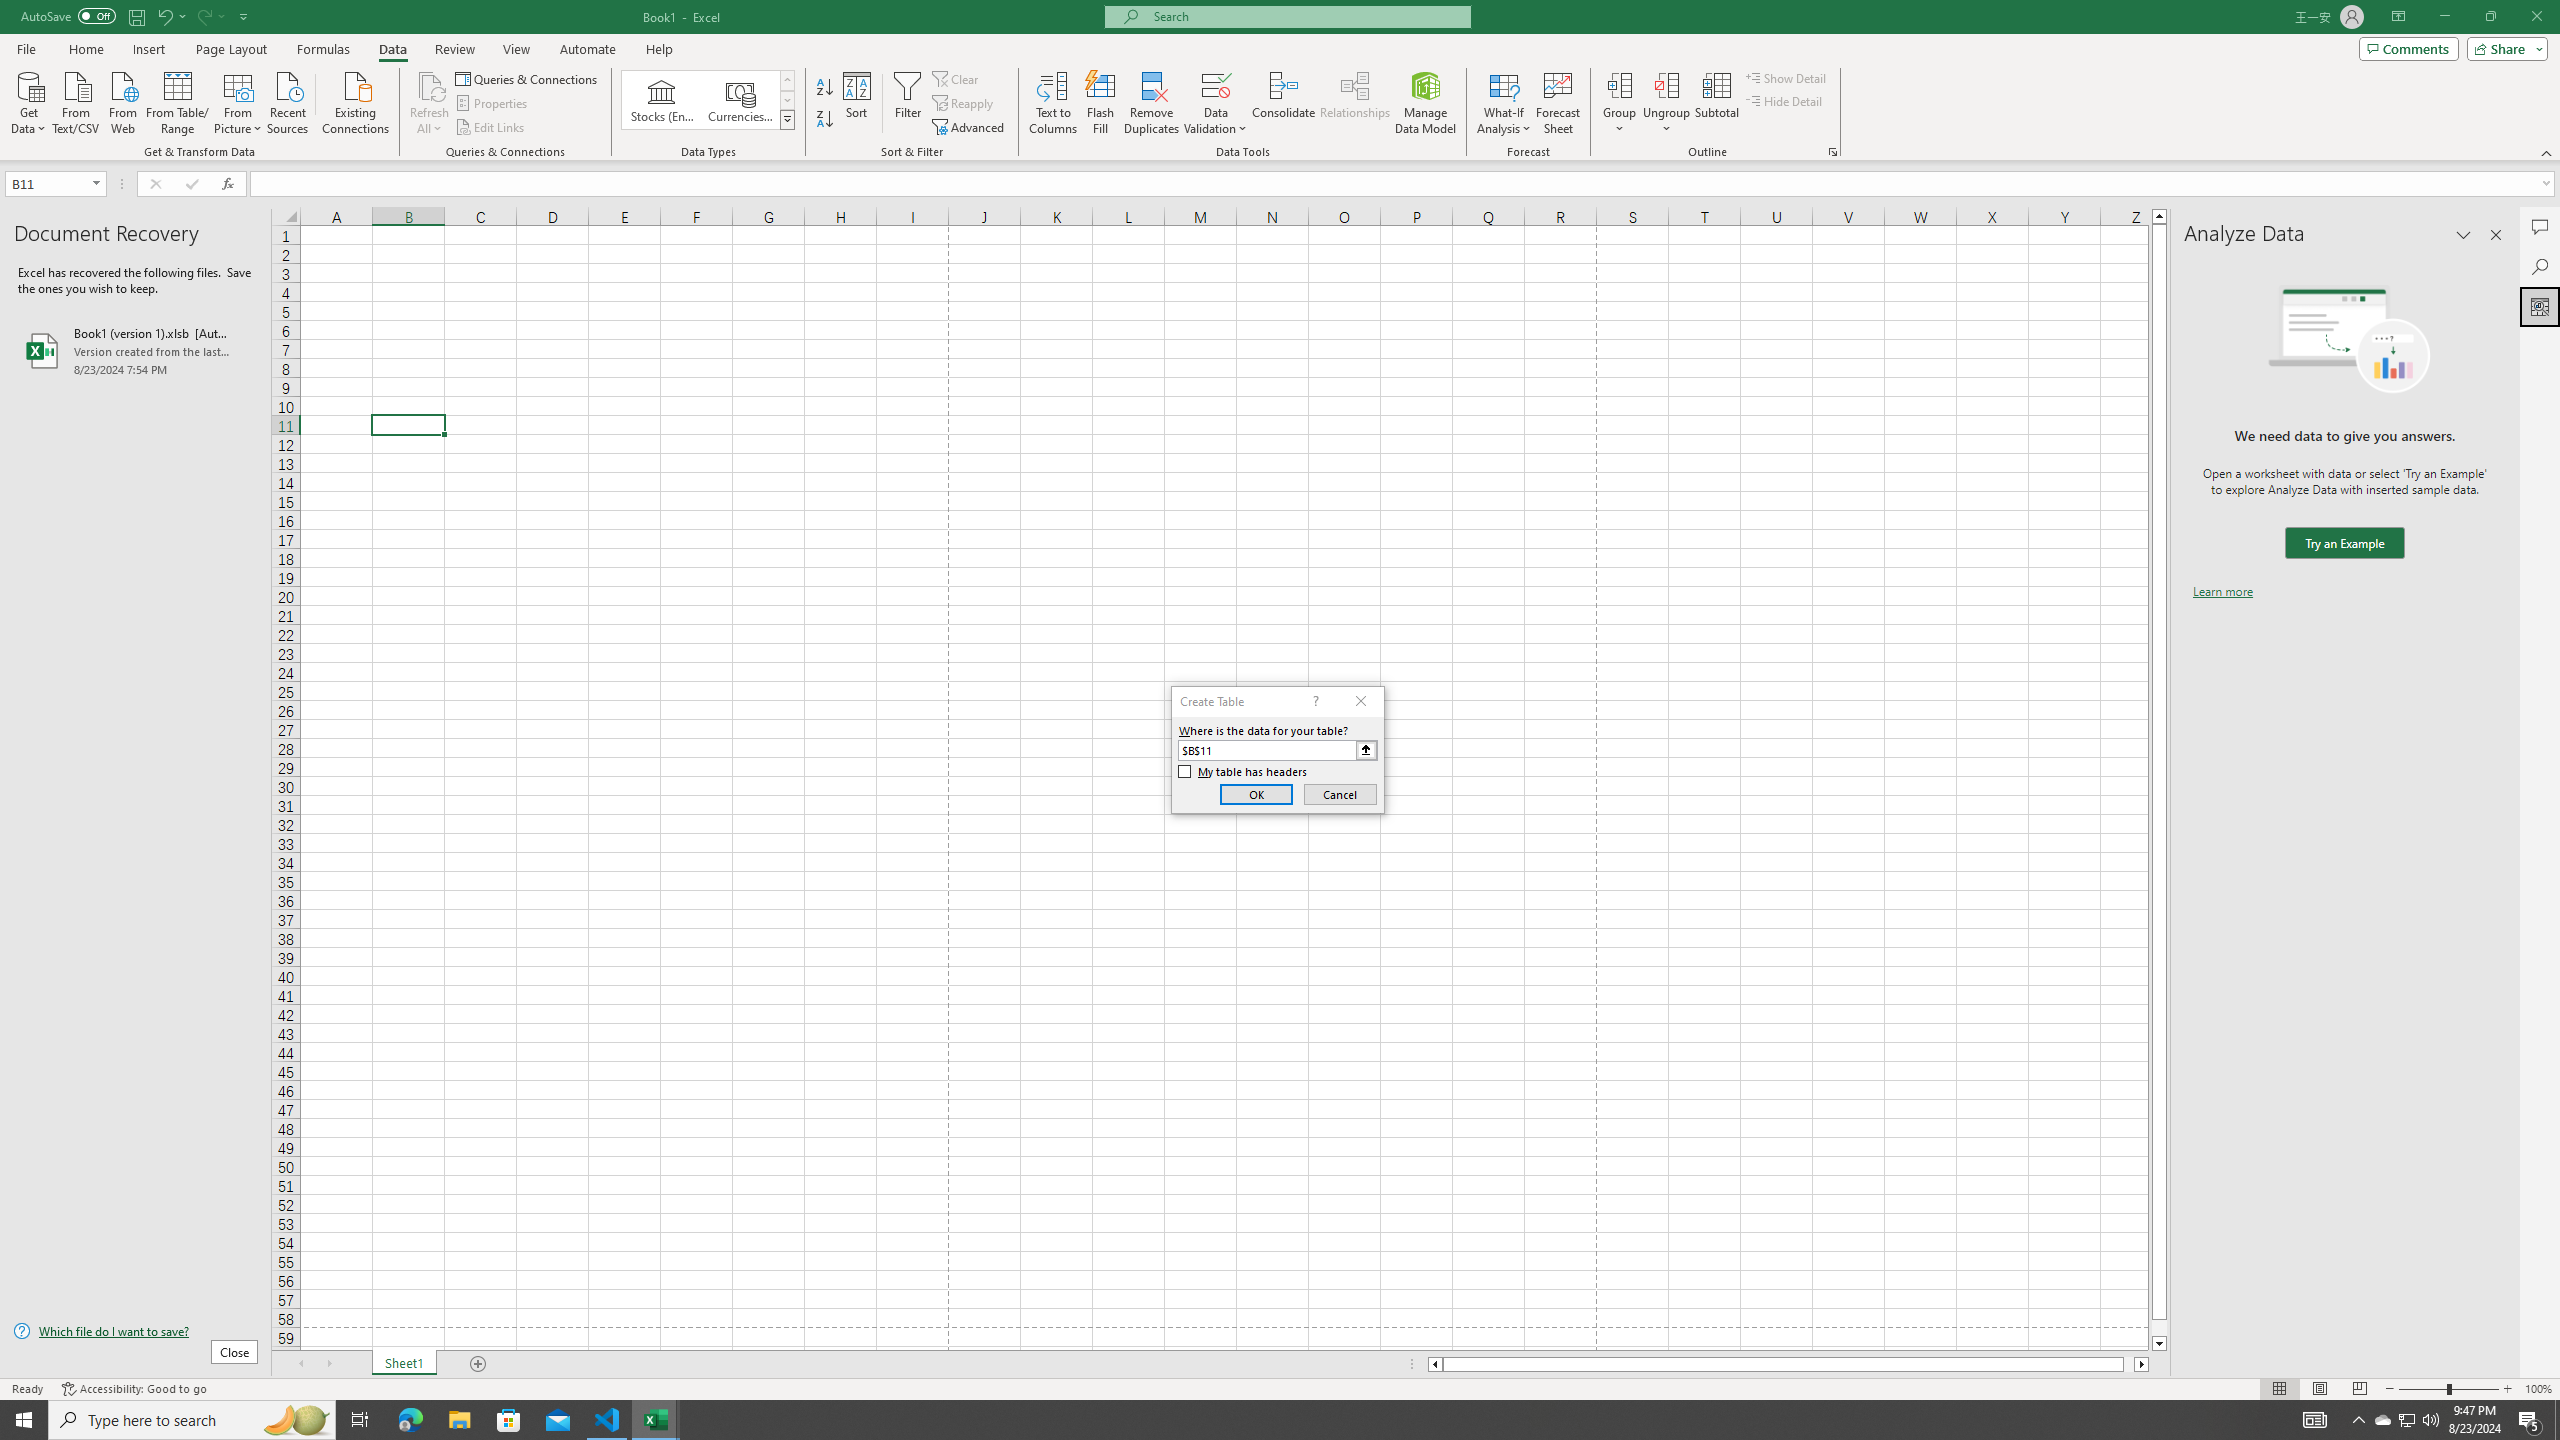 The height and width of the screenshot is (1440, 2560). I want to click on Queries & Connections, so click(528, 78).